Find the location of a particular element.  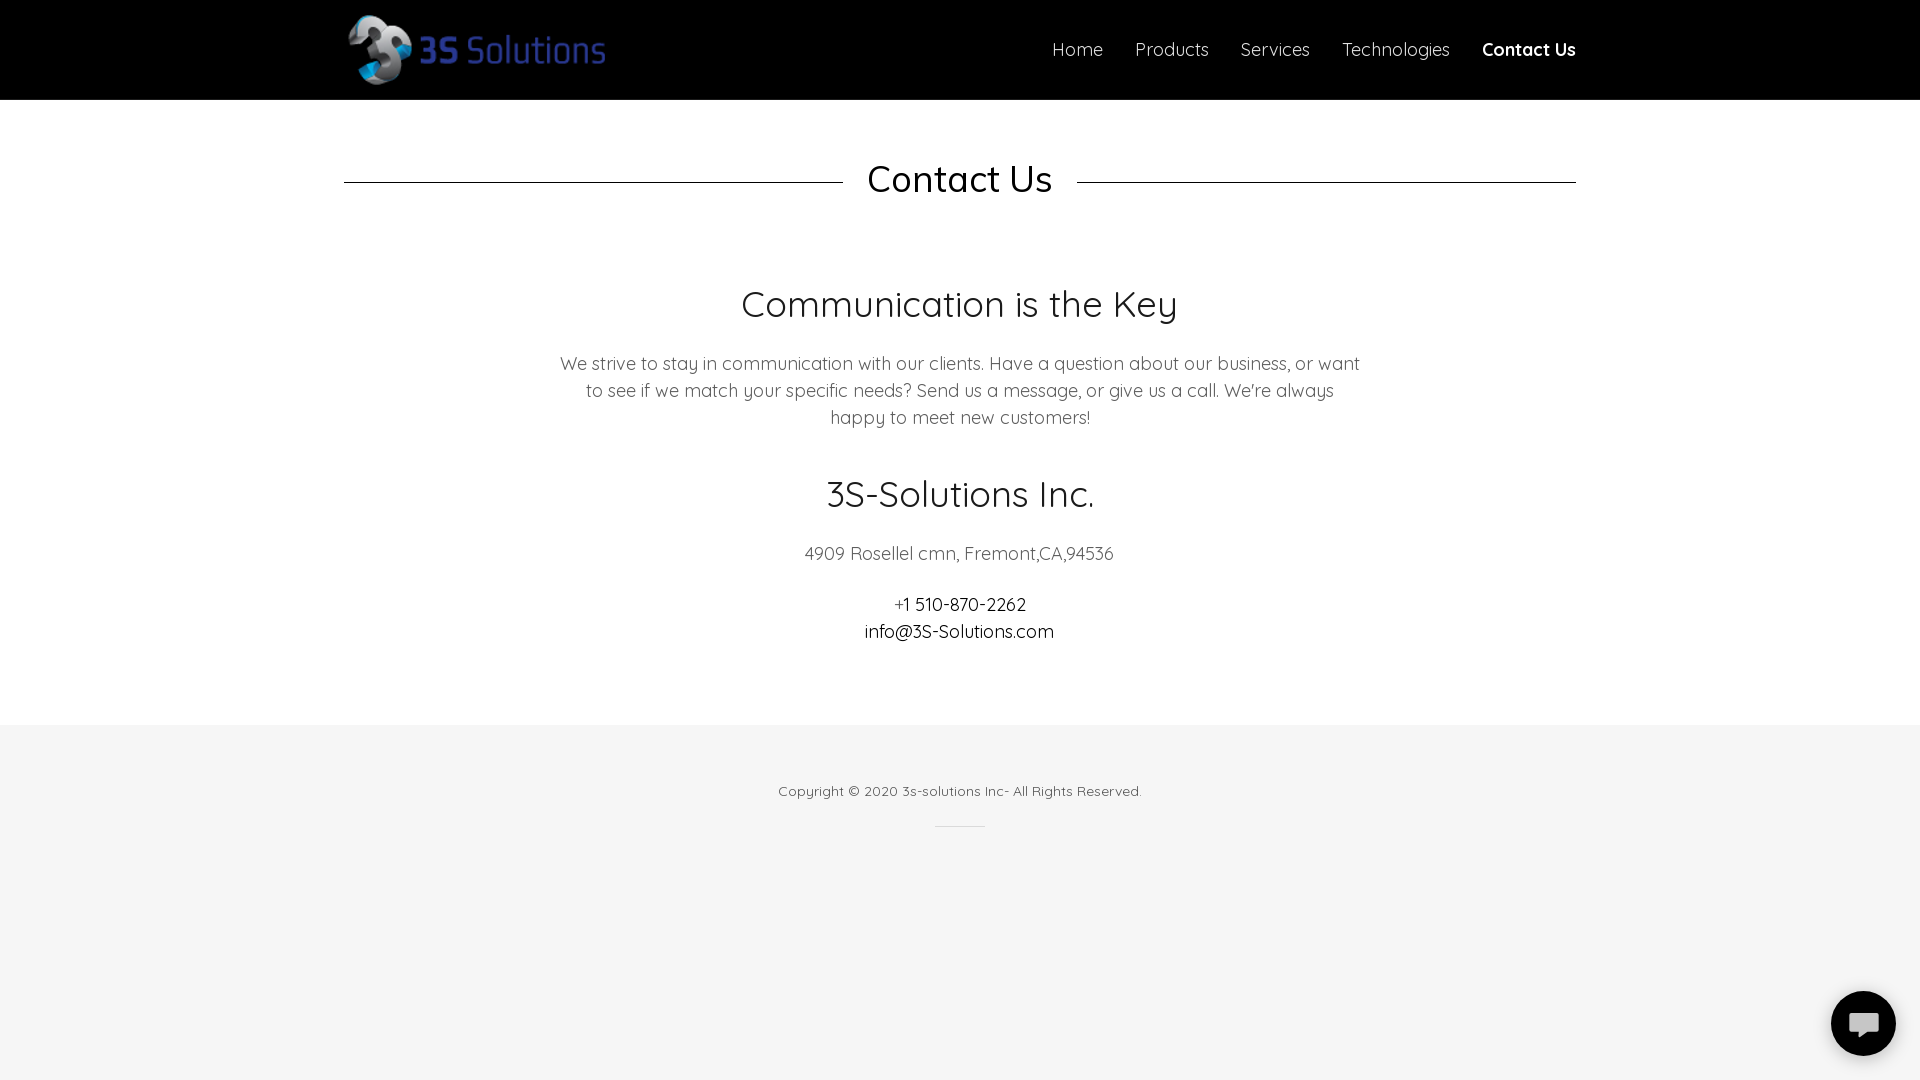

Products is located at coordinates (1172, 50).